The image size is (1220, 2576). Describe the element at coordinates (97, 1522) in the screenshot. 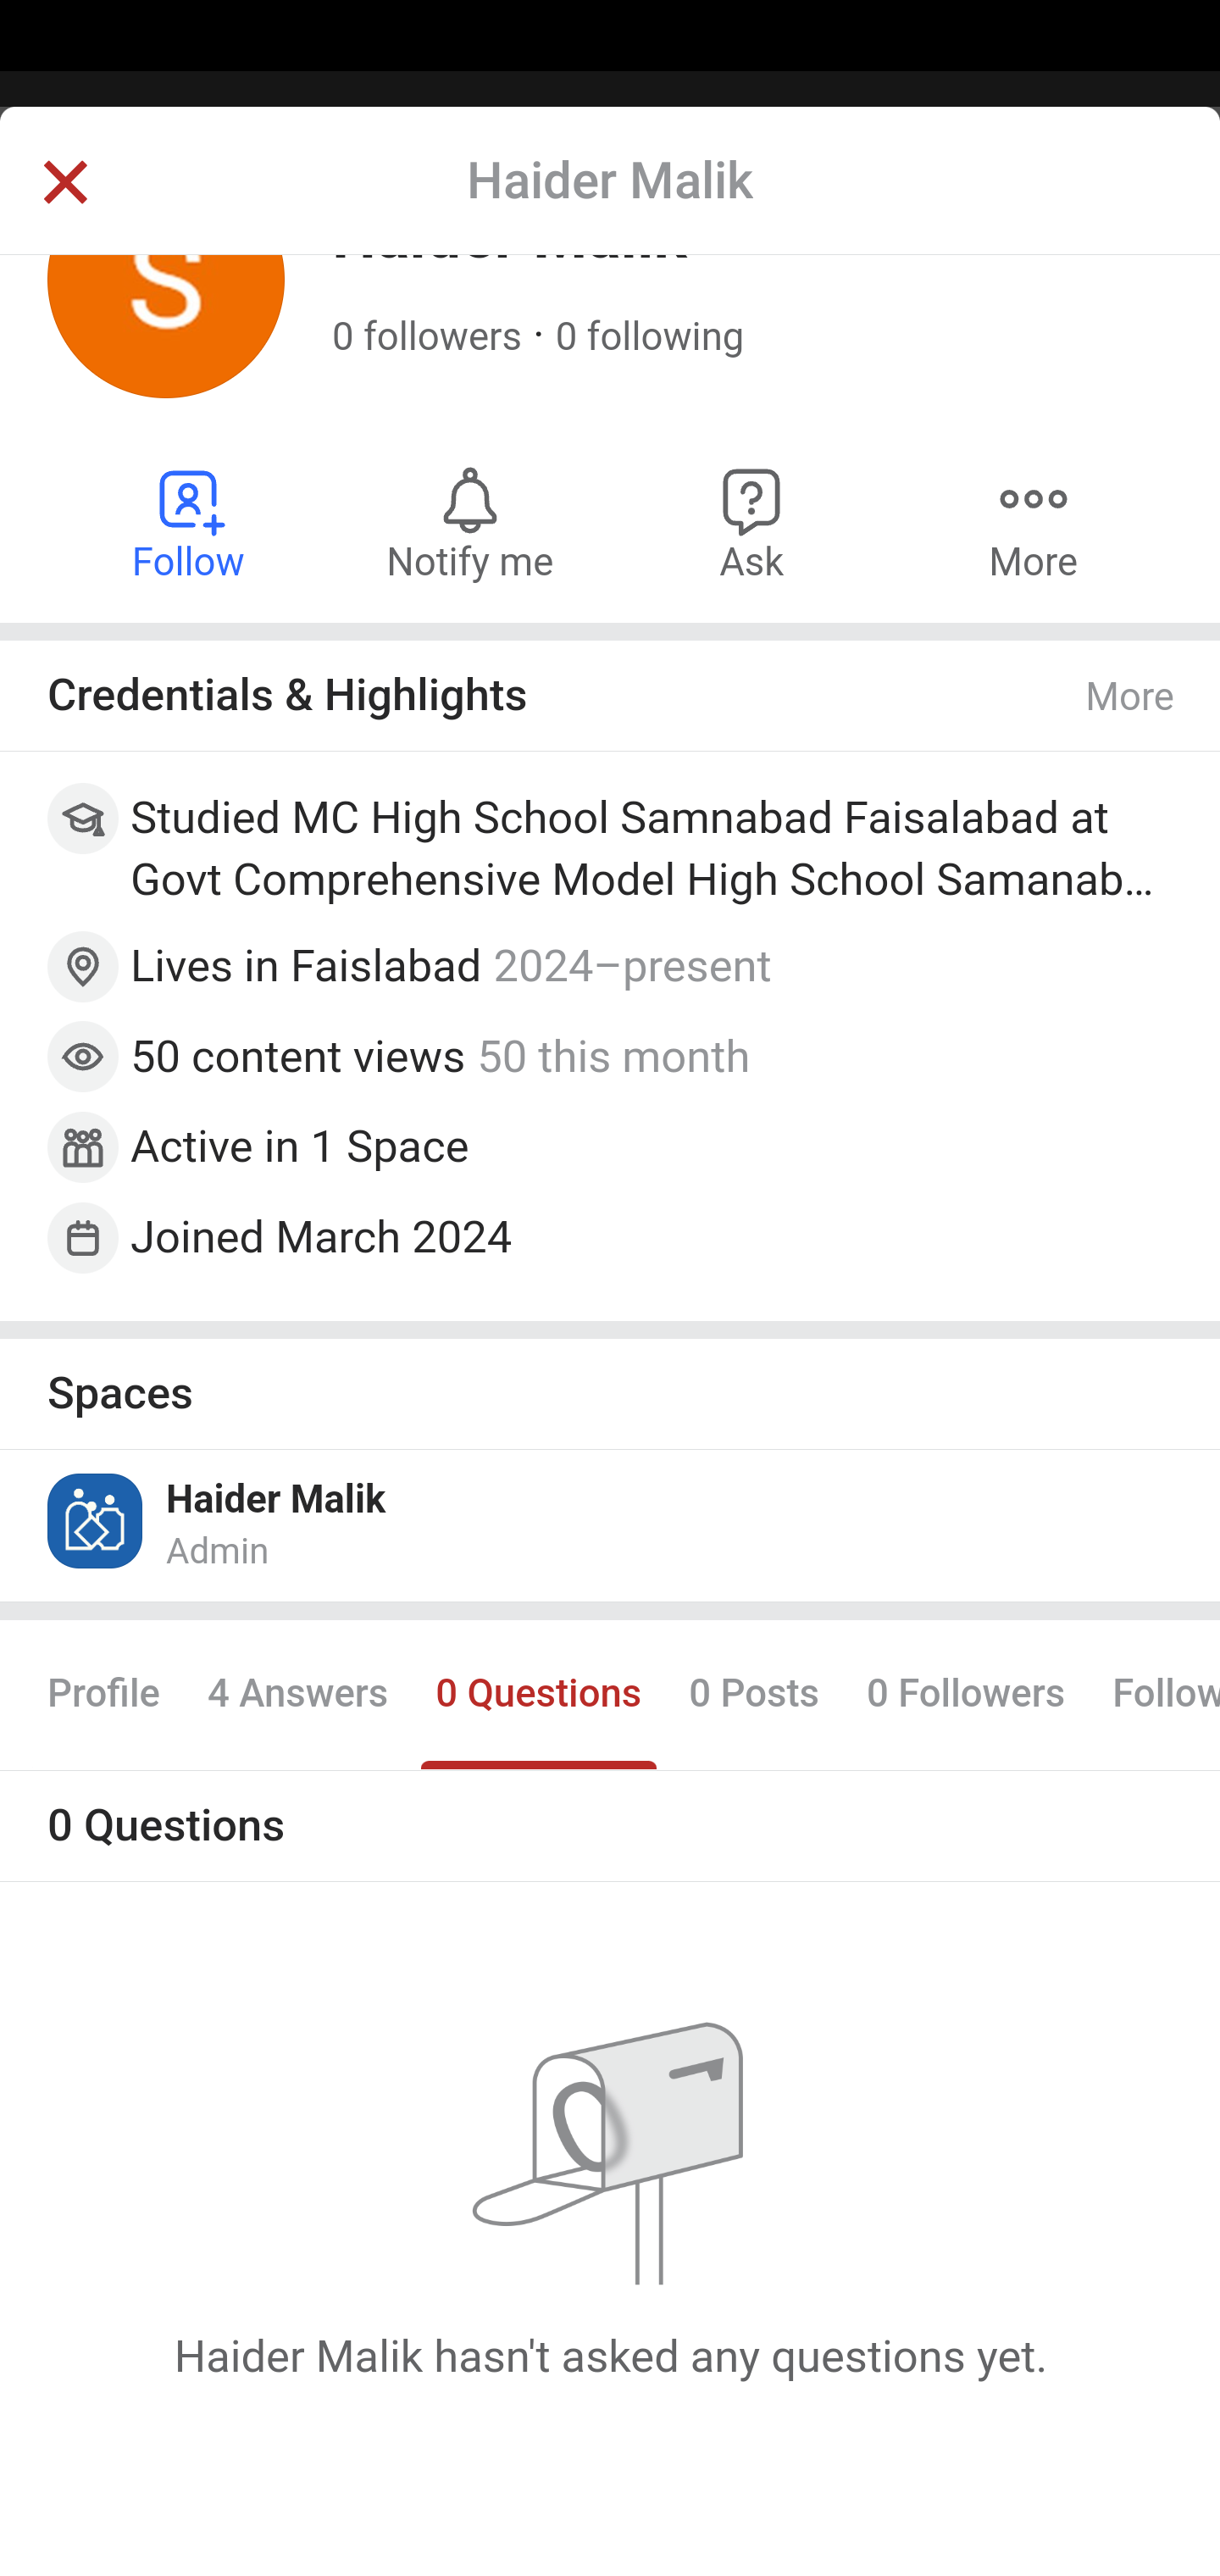

I see `Icon for Haider Malik` at that location.